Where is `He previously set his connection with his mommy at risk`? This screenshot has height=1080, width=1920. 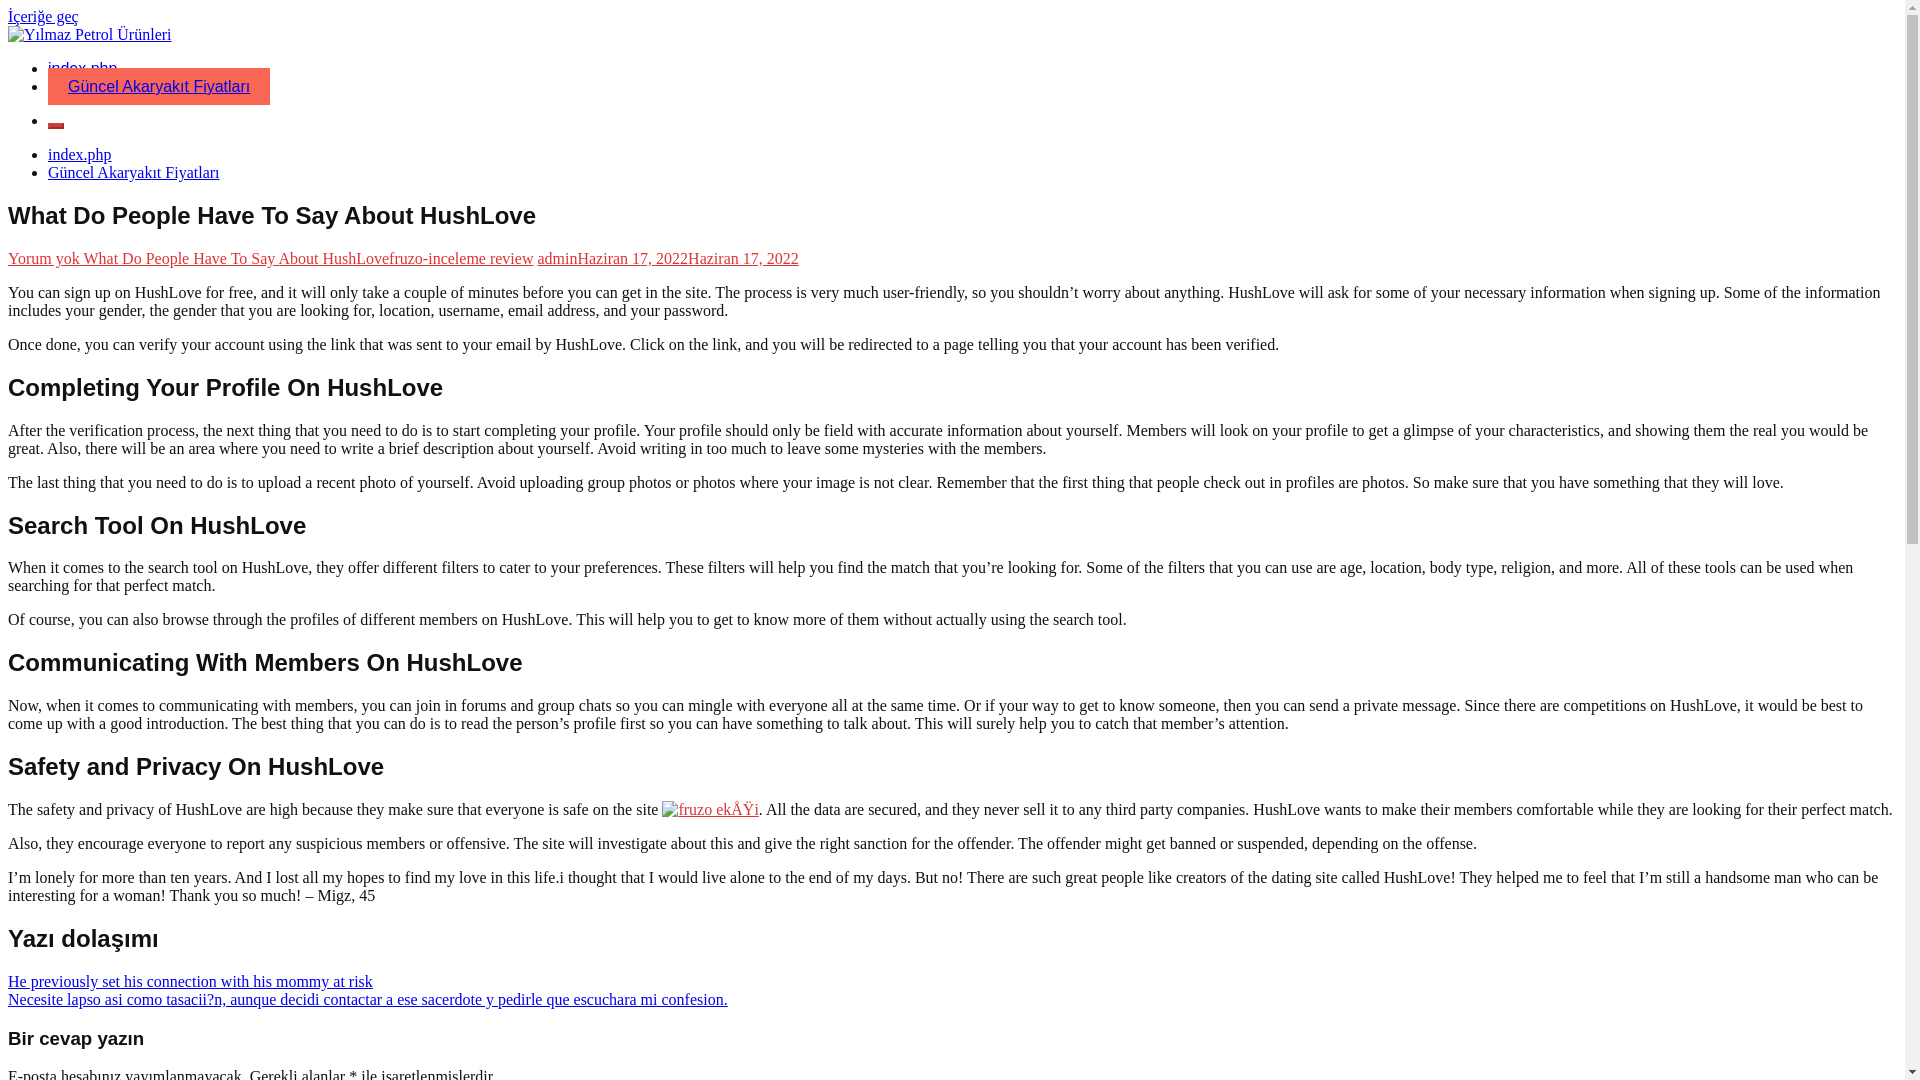
He previously set his connection with his mommy at risk is located at coordinates (190, 982).